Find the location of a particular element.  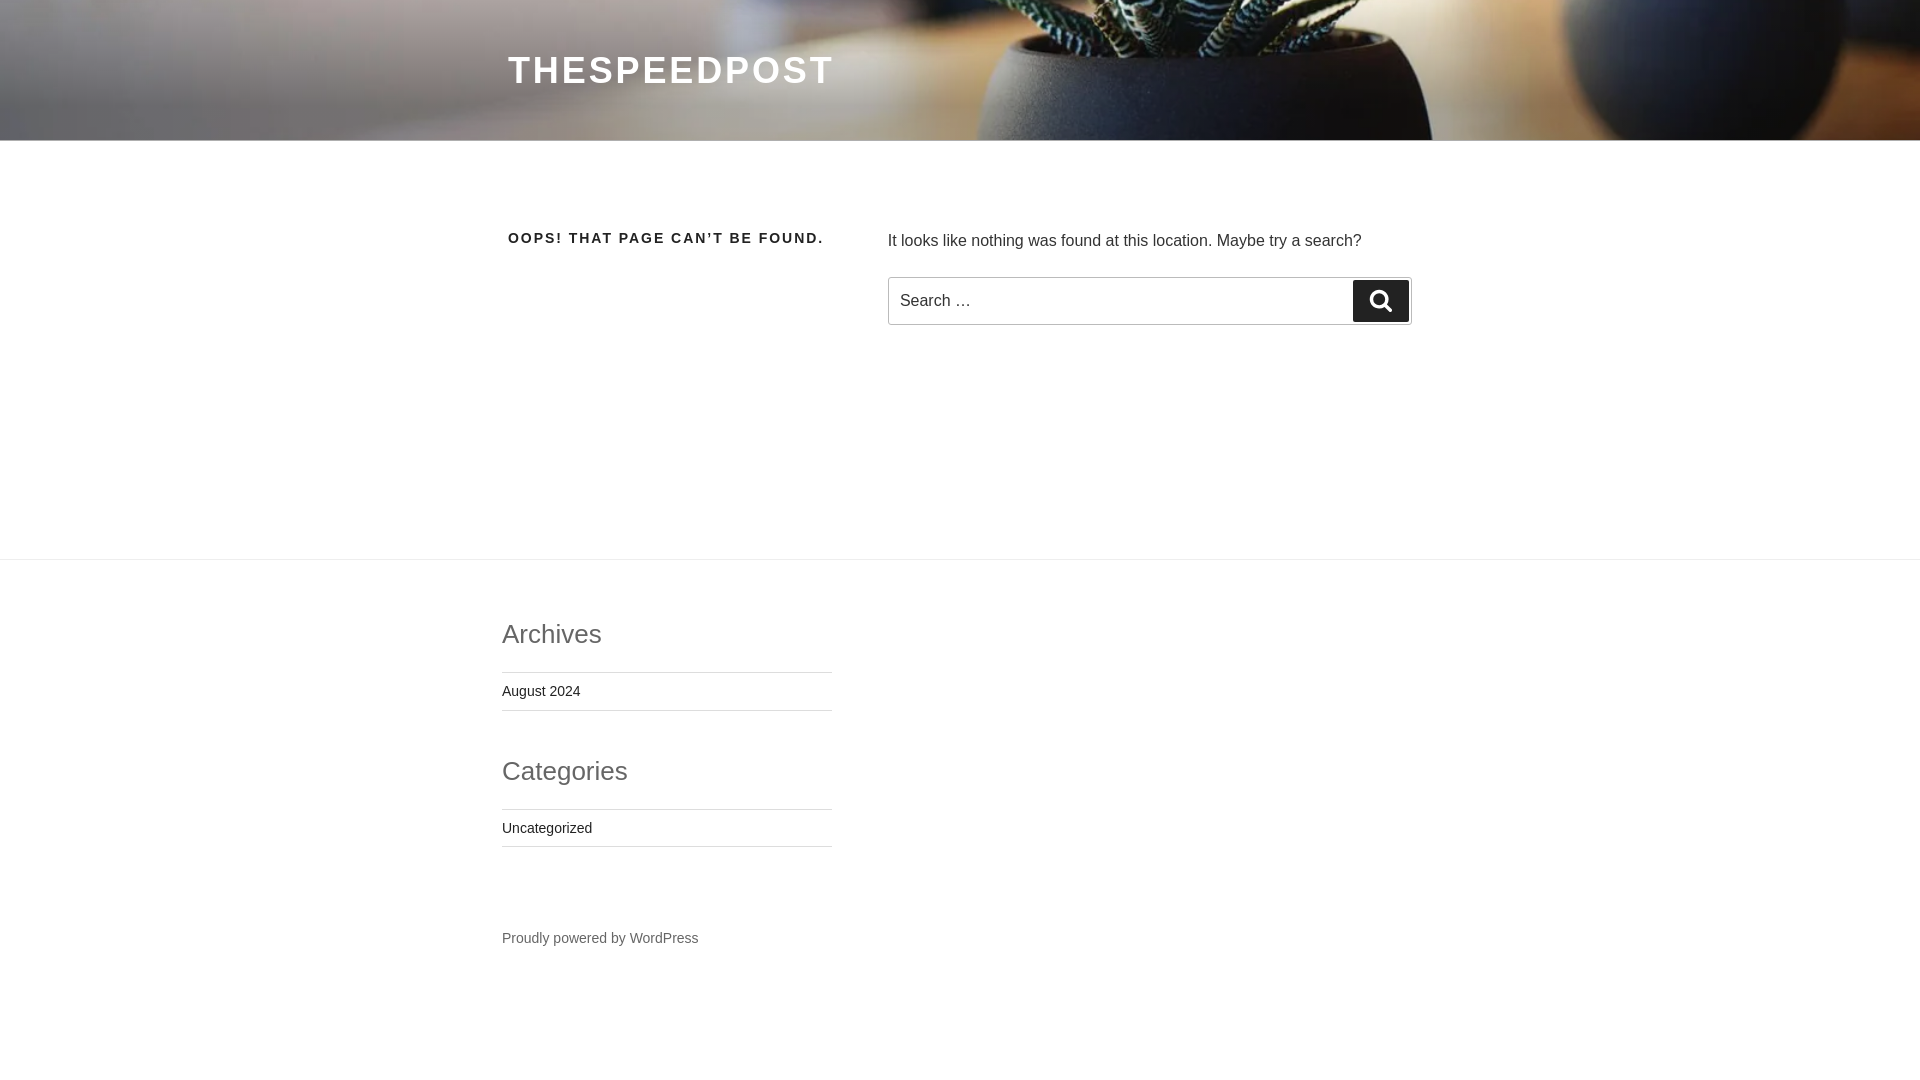

Uncategorized is located at coordinates (546, 827).